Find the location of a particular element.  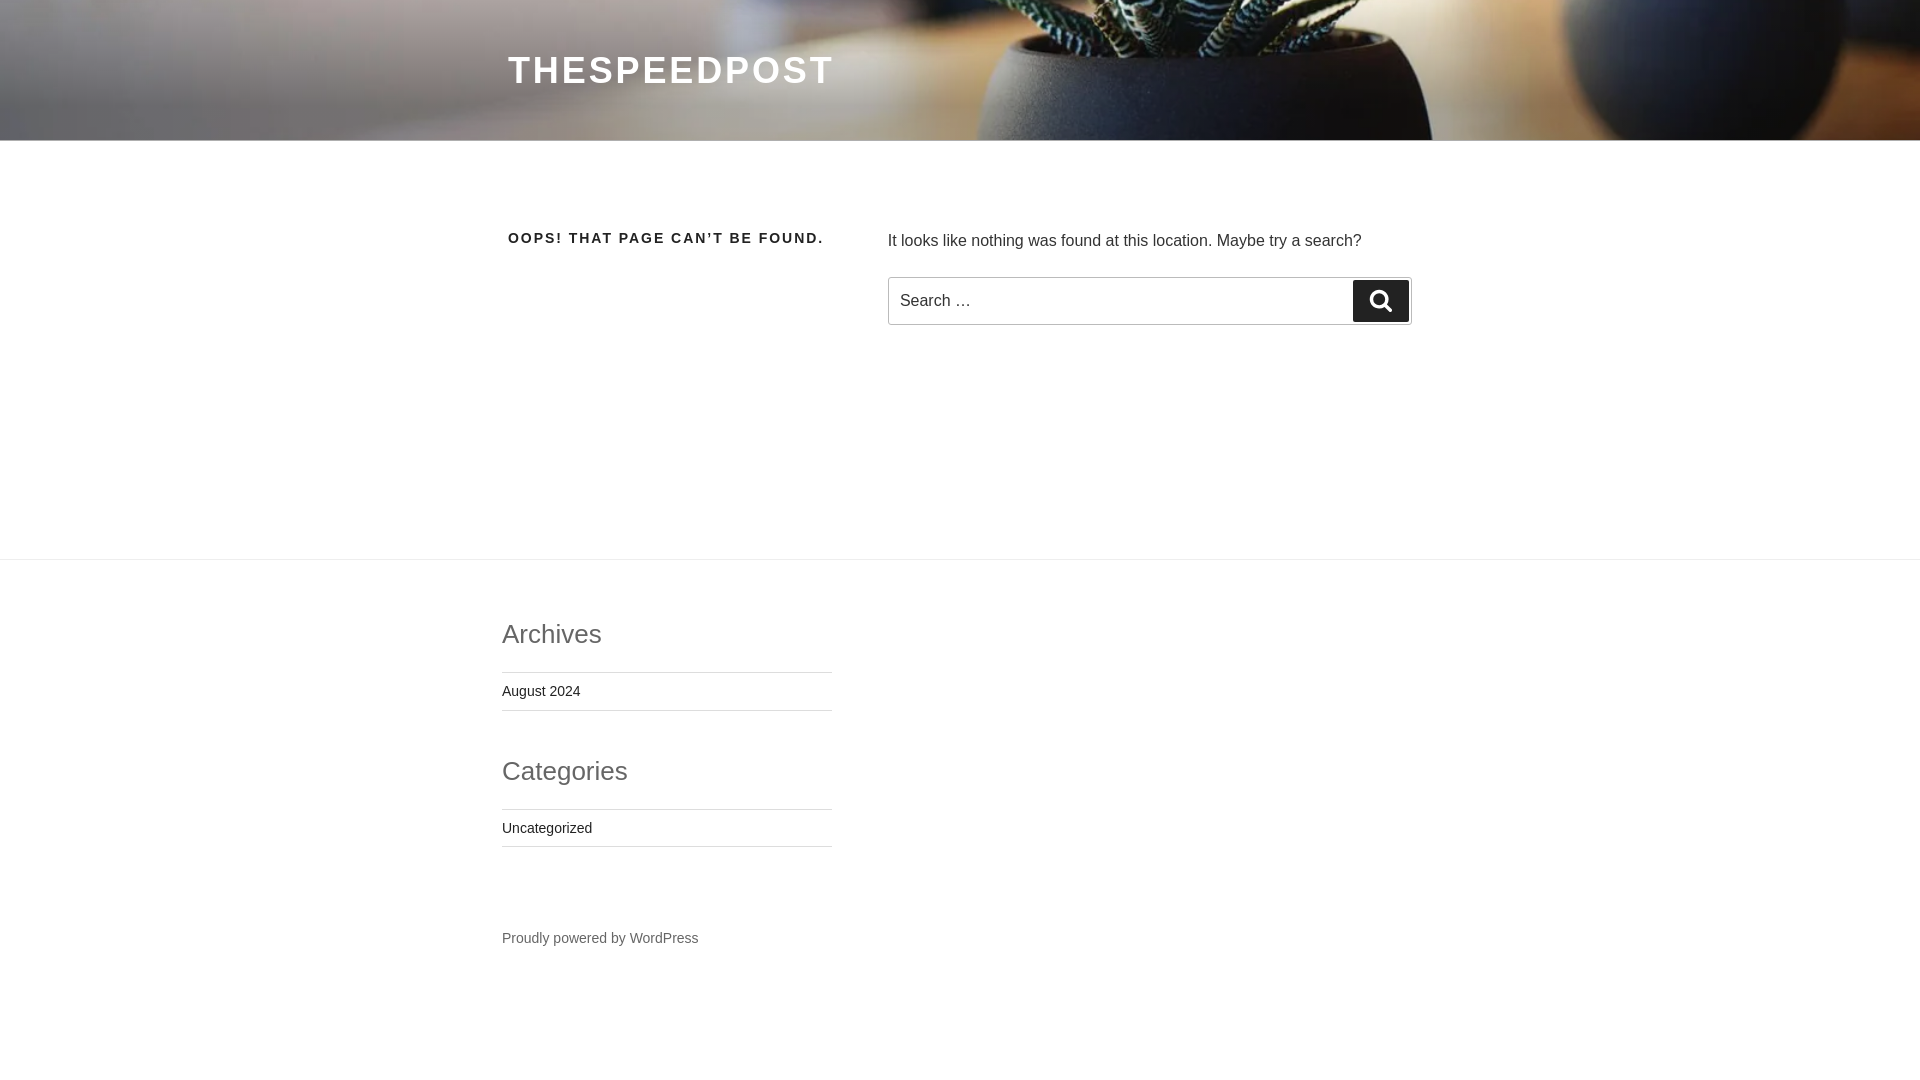

Uncategorized is located at coordinates (546, 827).